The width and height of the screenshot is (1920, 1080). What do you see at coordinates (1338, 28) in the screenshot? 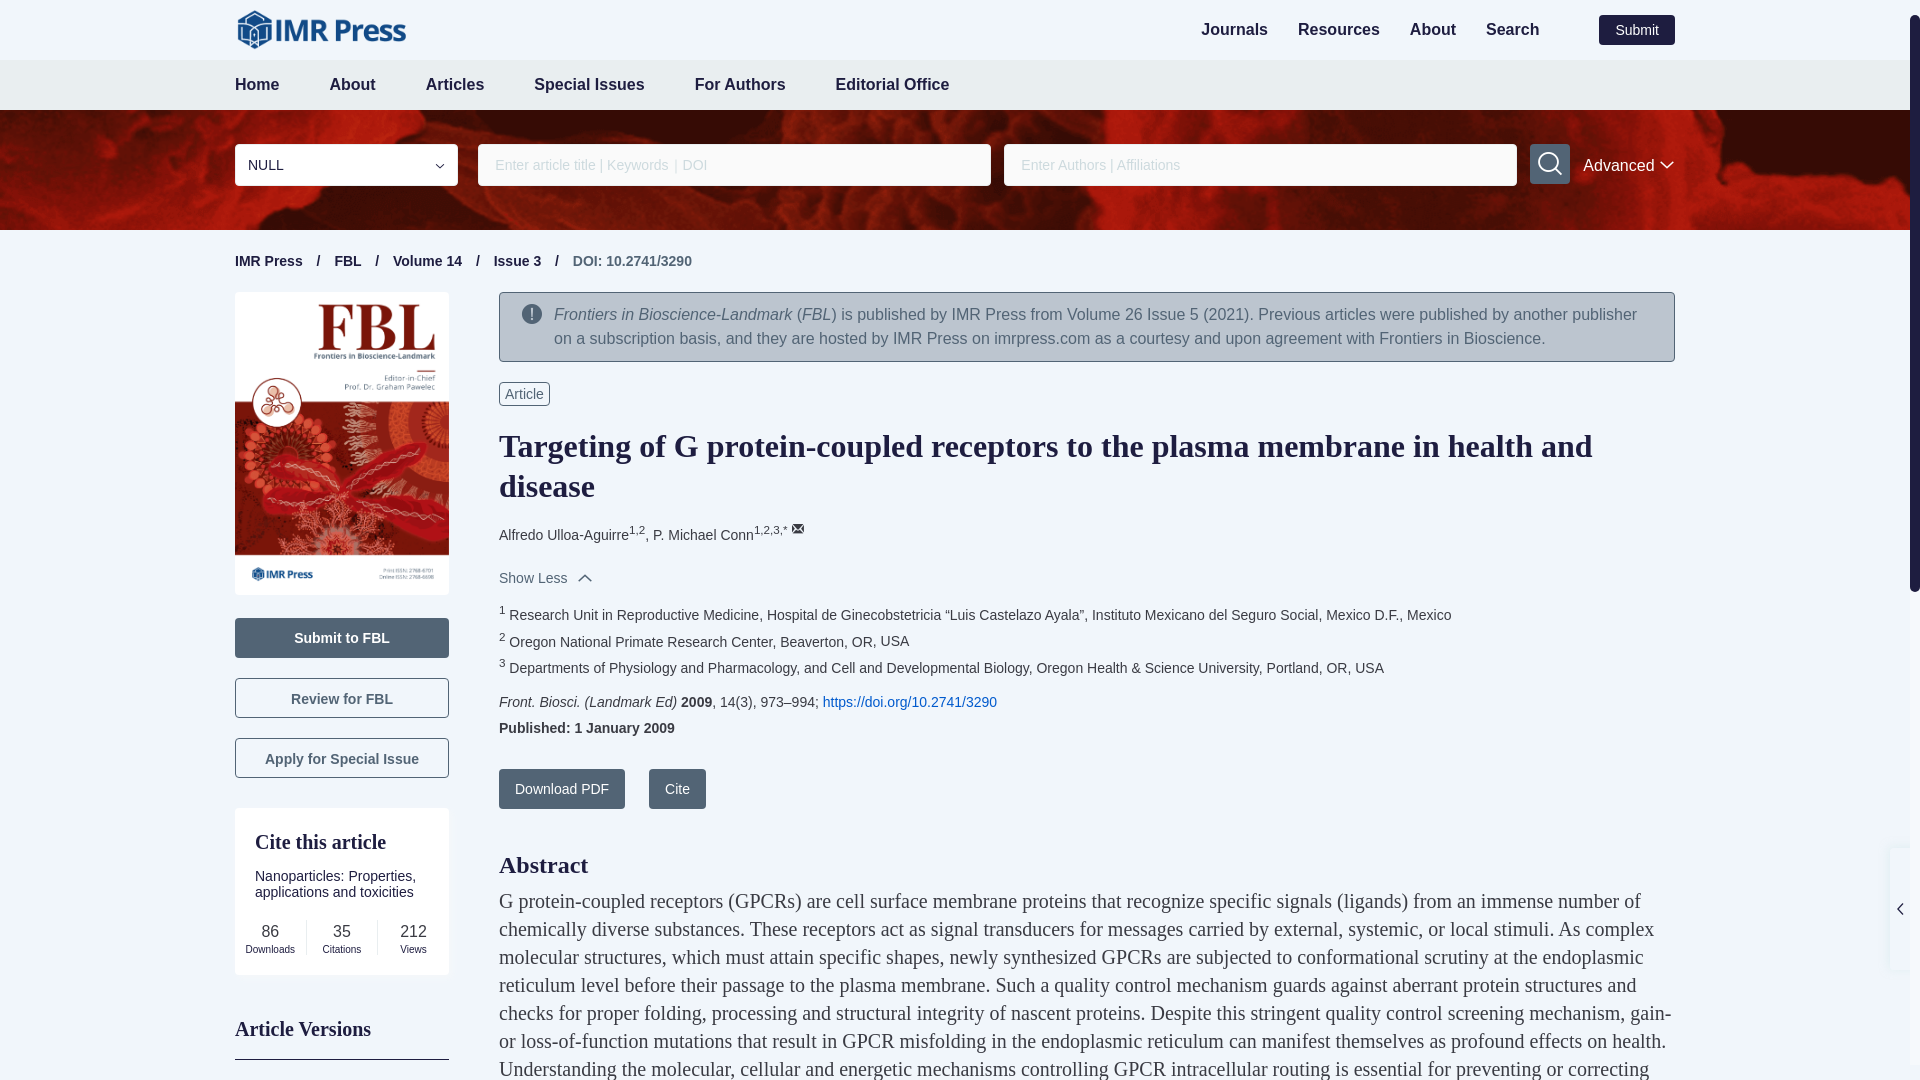
I see `Resources` at bounding box center [1338, 28].